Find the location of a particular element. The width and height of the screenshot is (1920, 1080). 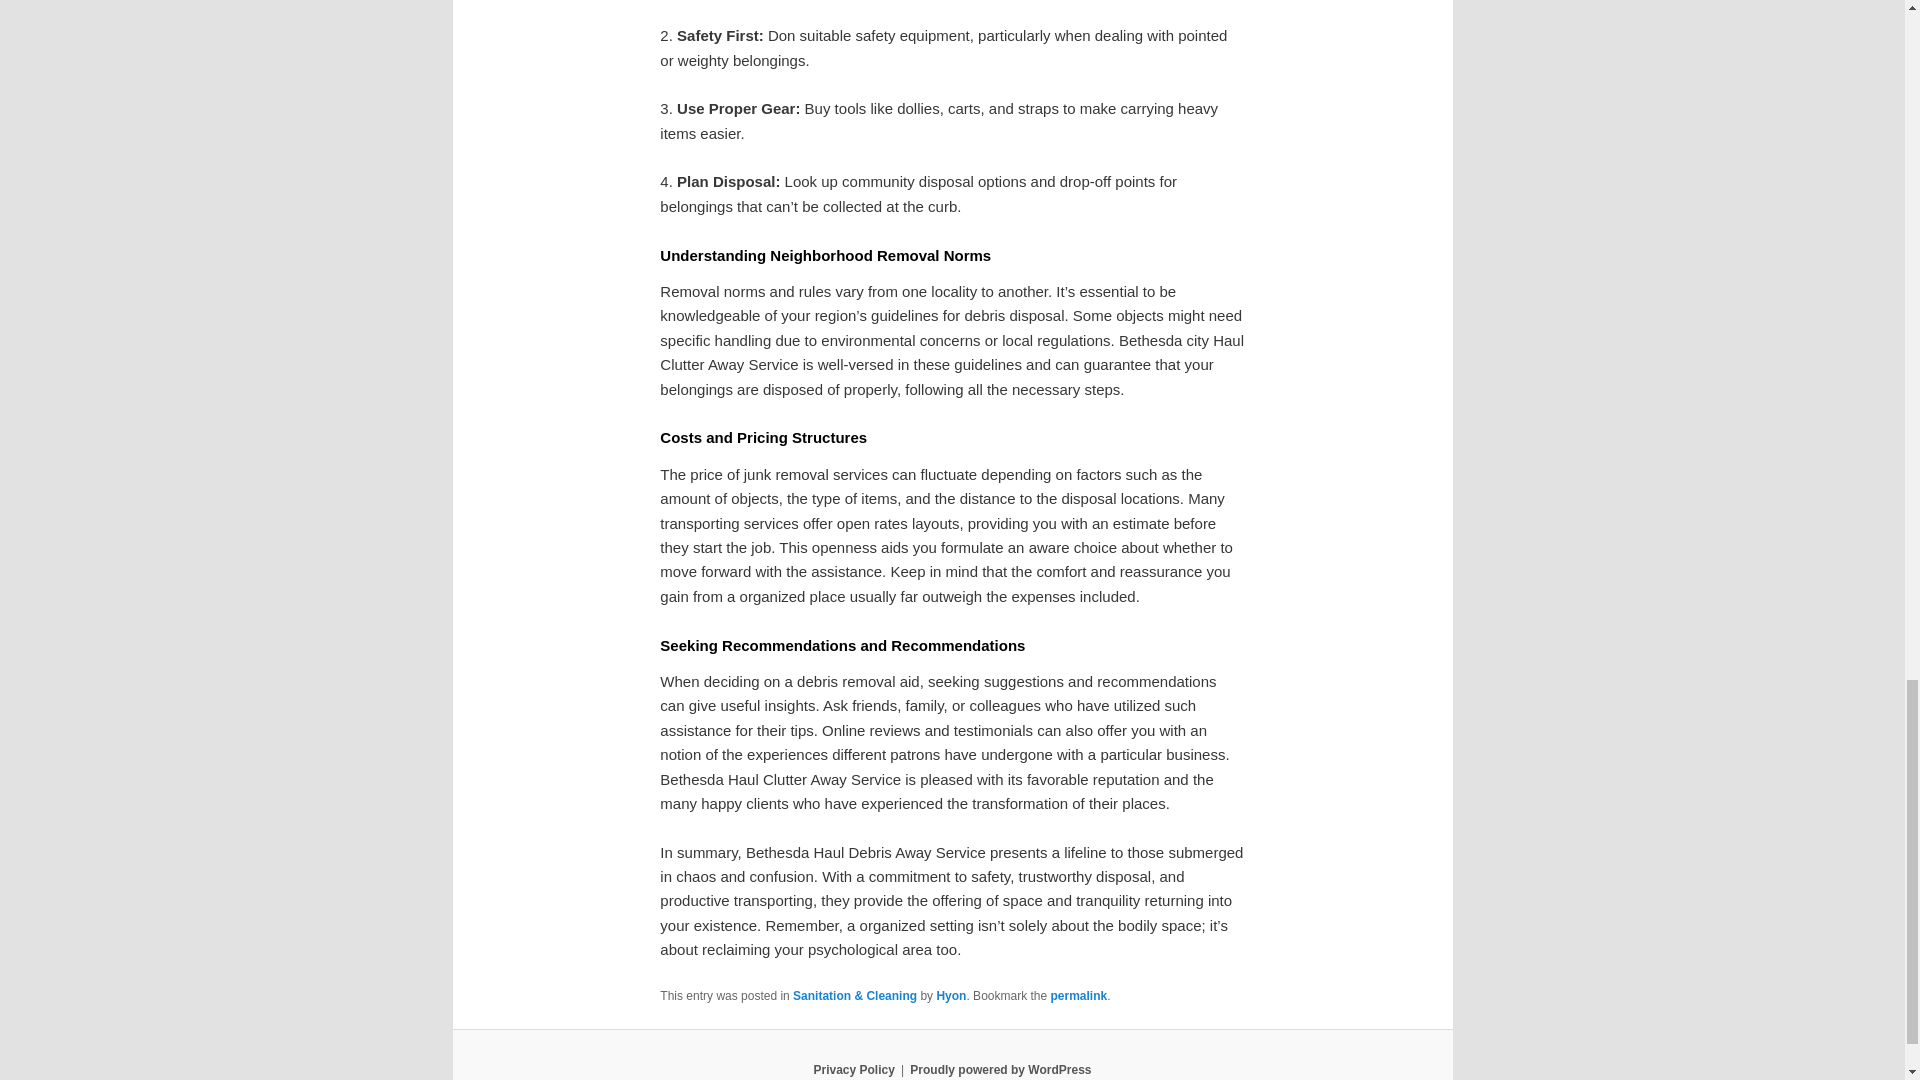

Proudly powered by WordPress is located at coordinates (1000, 1069).